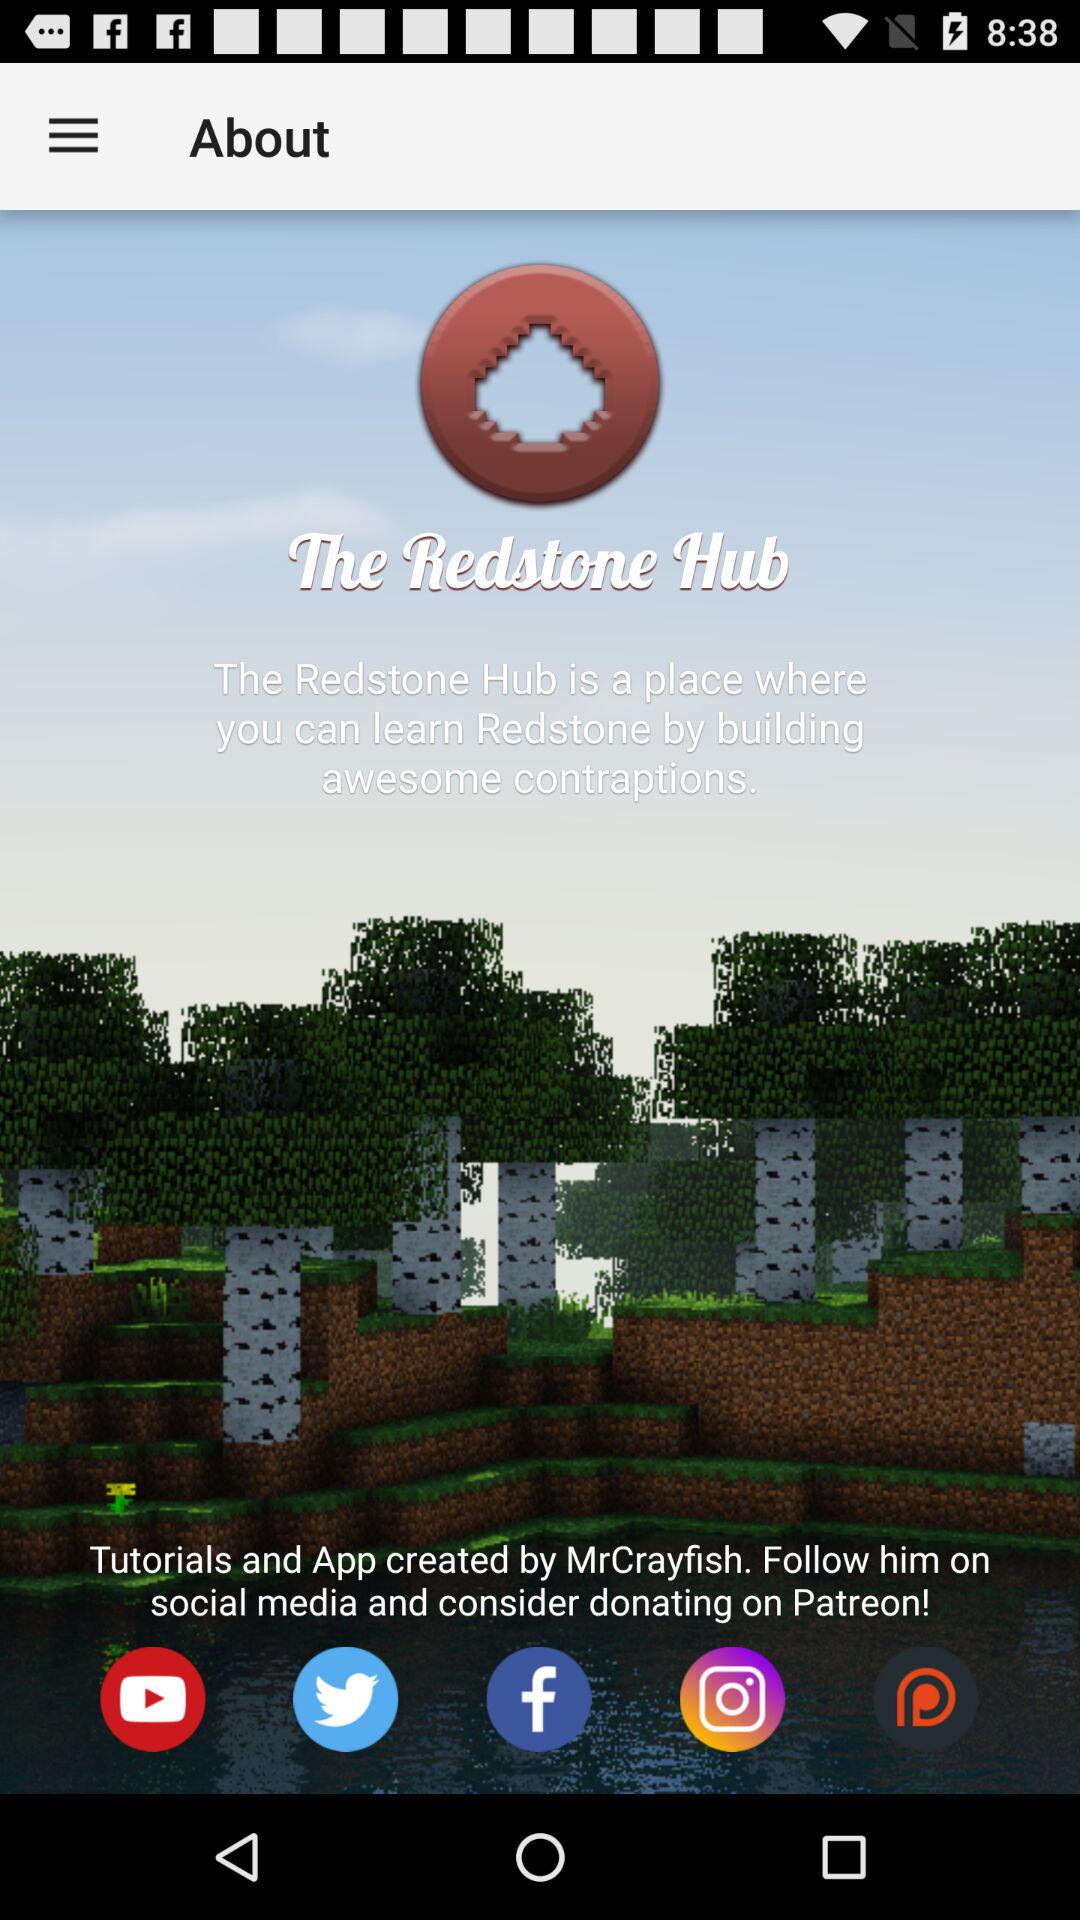  Describe the element at coordinates (538, 1700) in the screenshot. I see `open item below the tutorials and app icon` at that location.